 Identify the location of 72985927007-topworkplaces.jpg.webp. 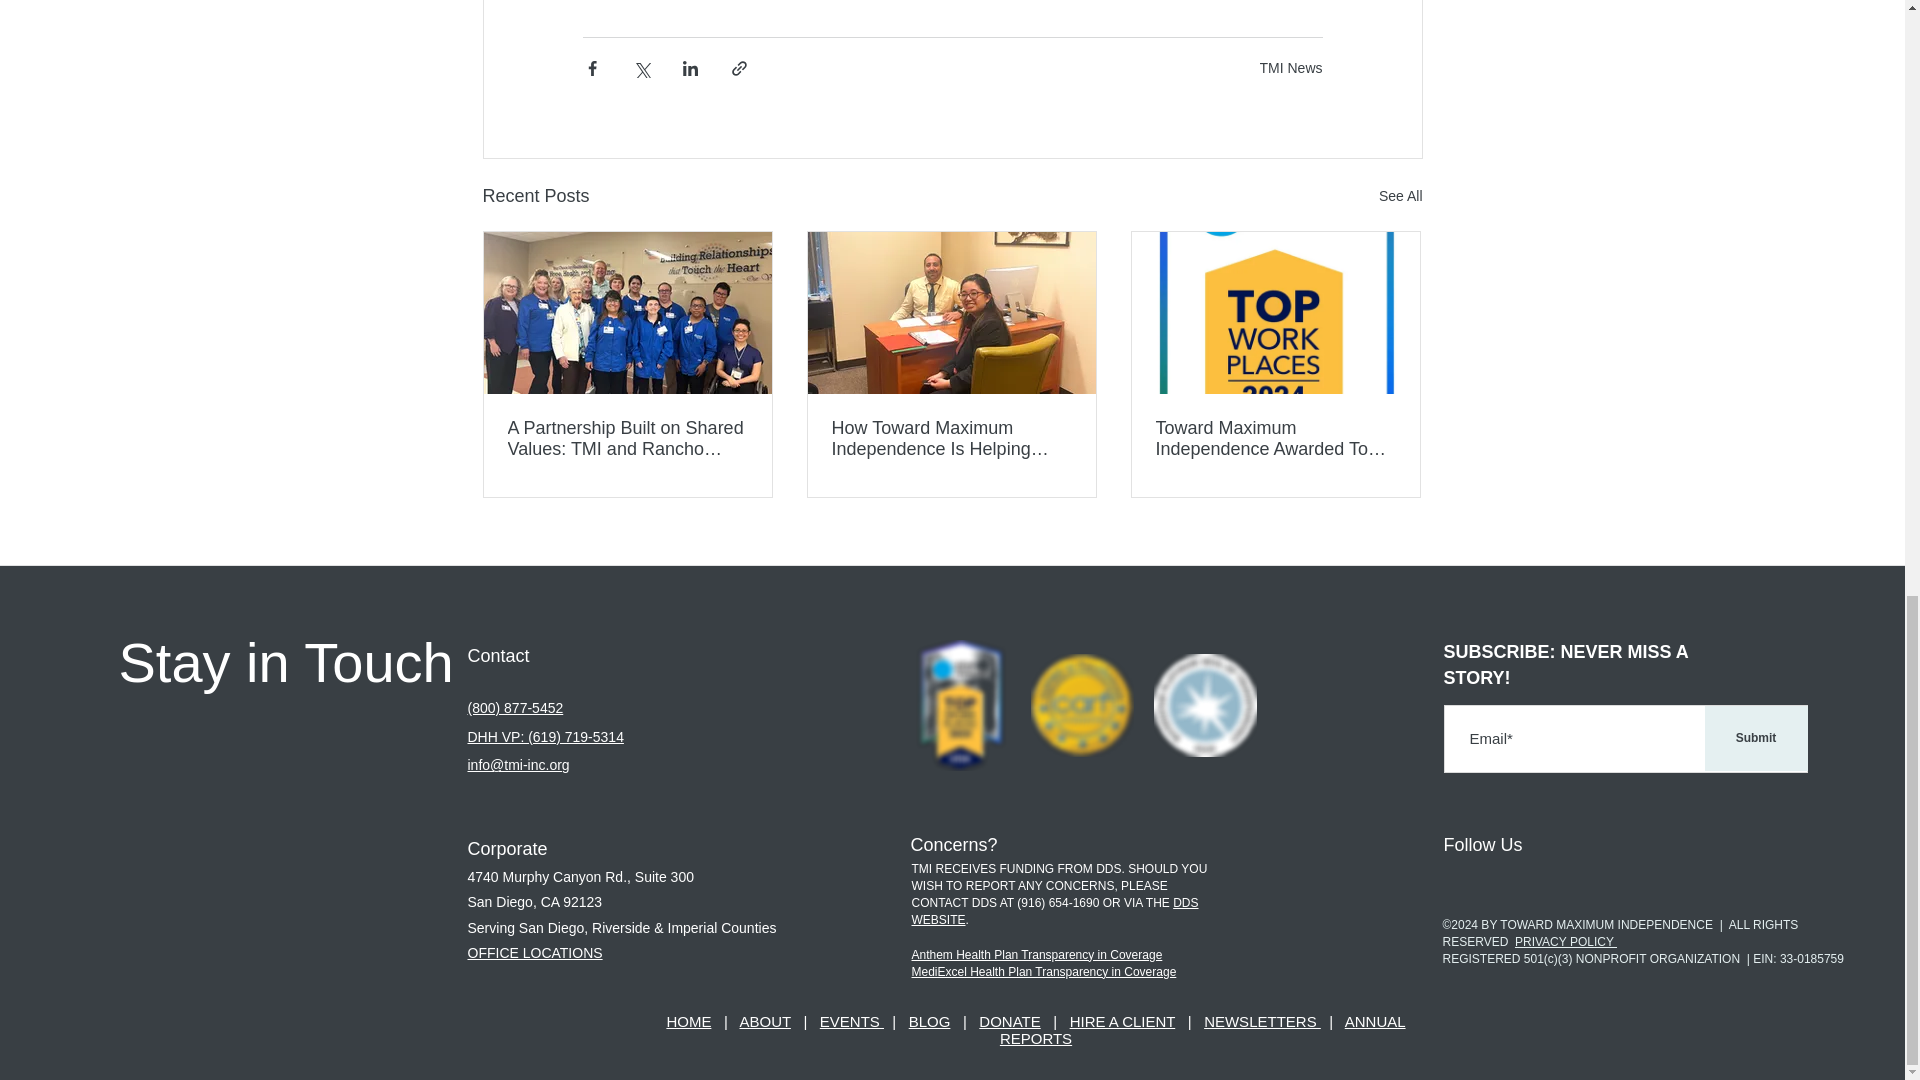
(960, 706).